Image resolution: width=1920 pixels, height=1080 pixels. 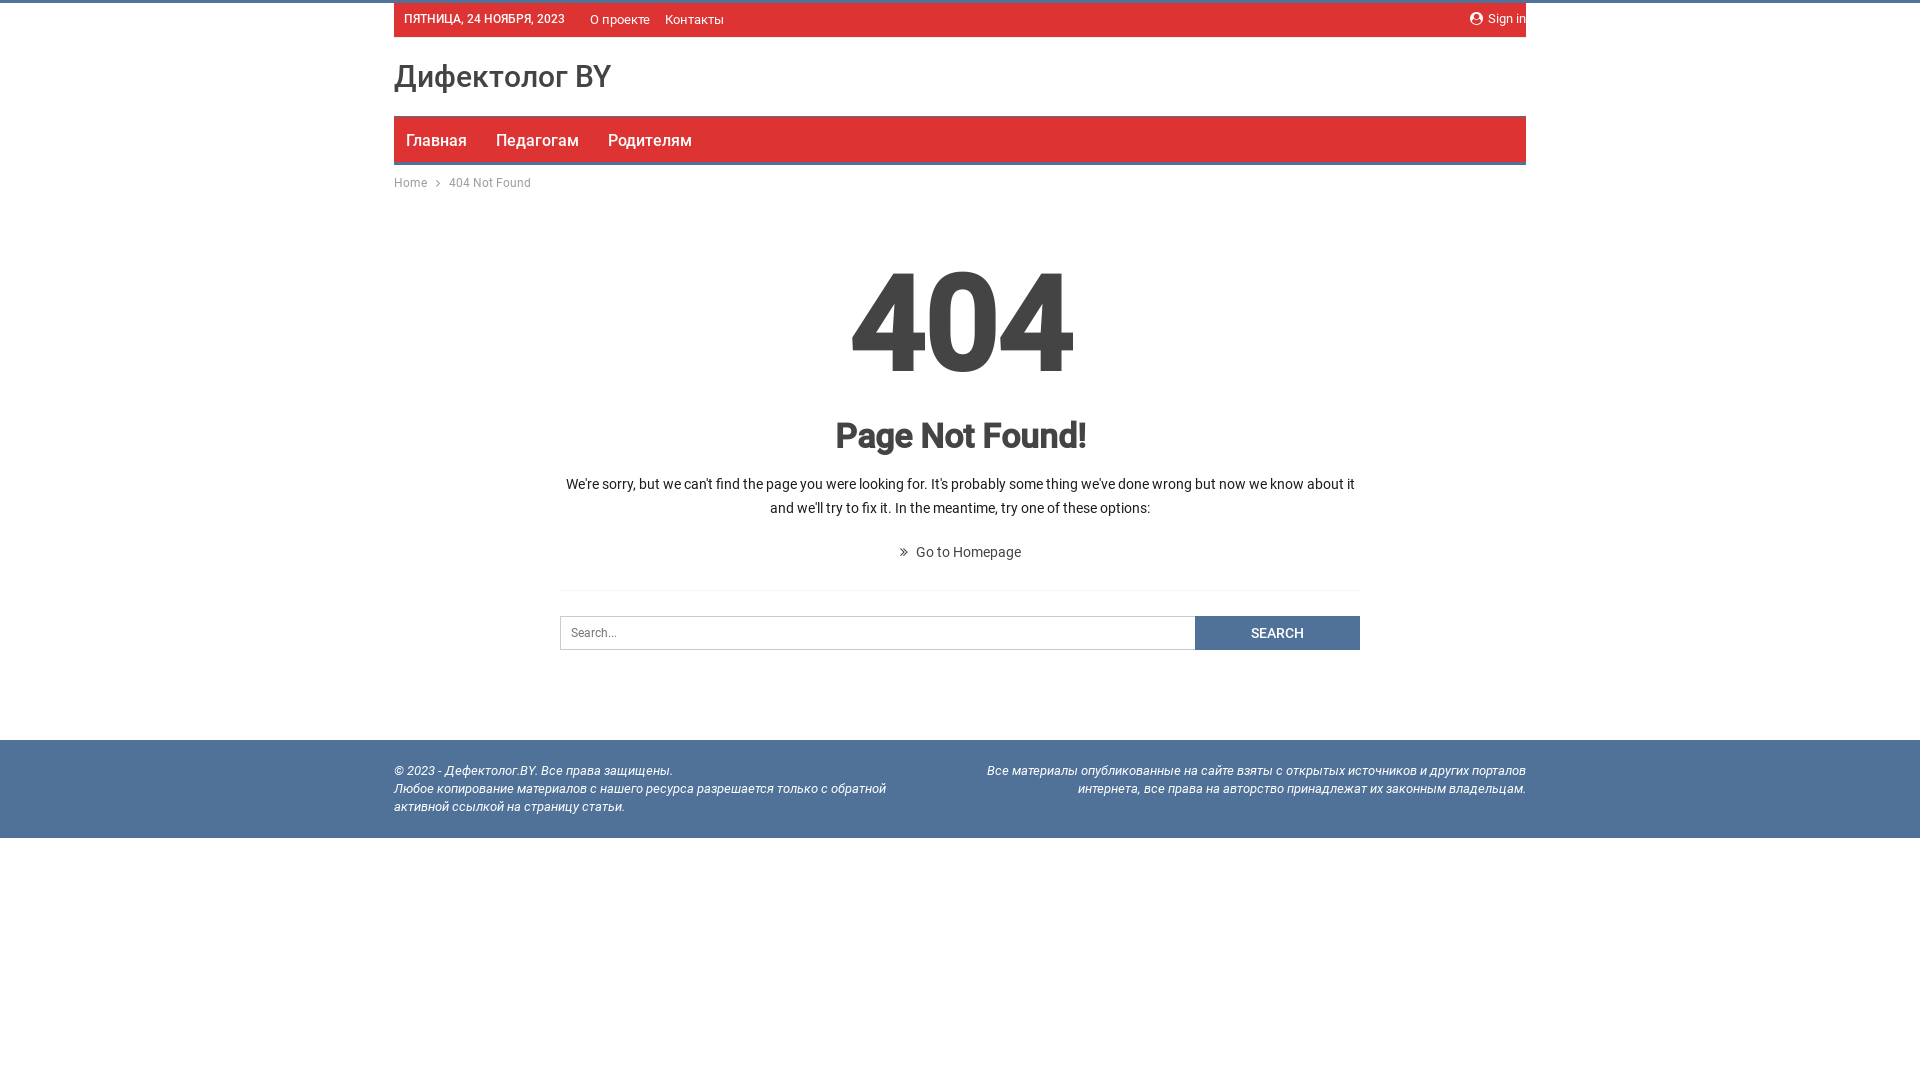 What do you see at coordinates (1498, 19) in the screenshot?
I see `Sign in` at bounding box center [1498, 19].